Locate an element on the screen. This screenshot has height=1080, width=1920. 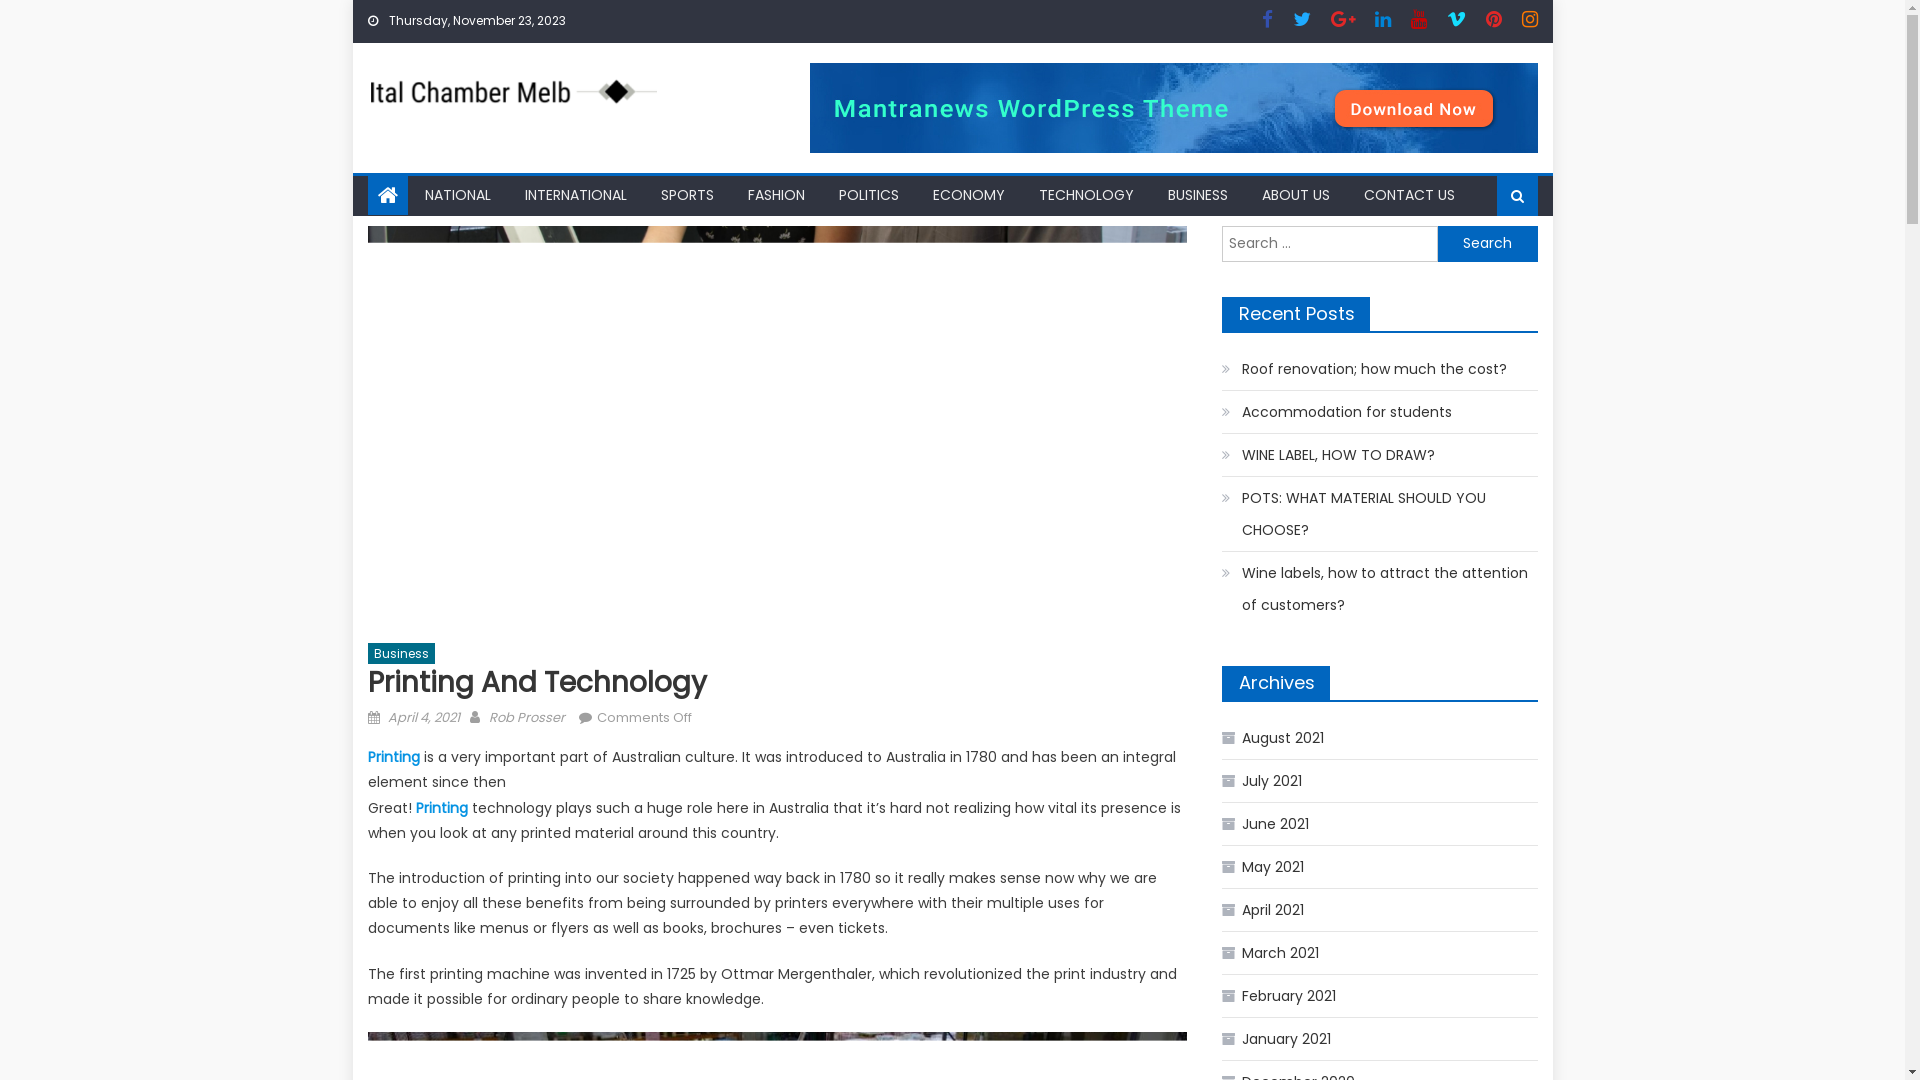
Skip to content is located at coordinates (406, 12).